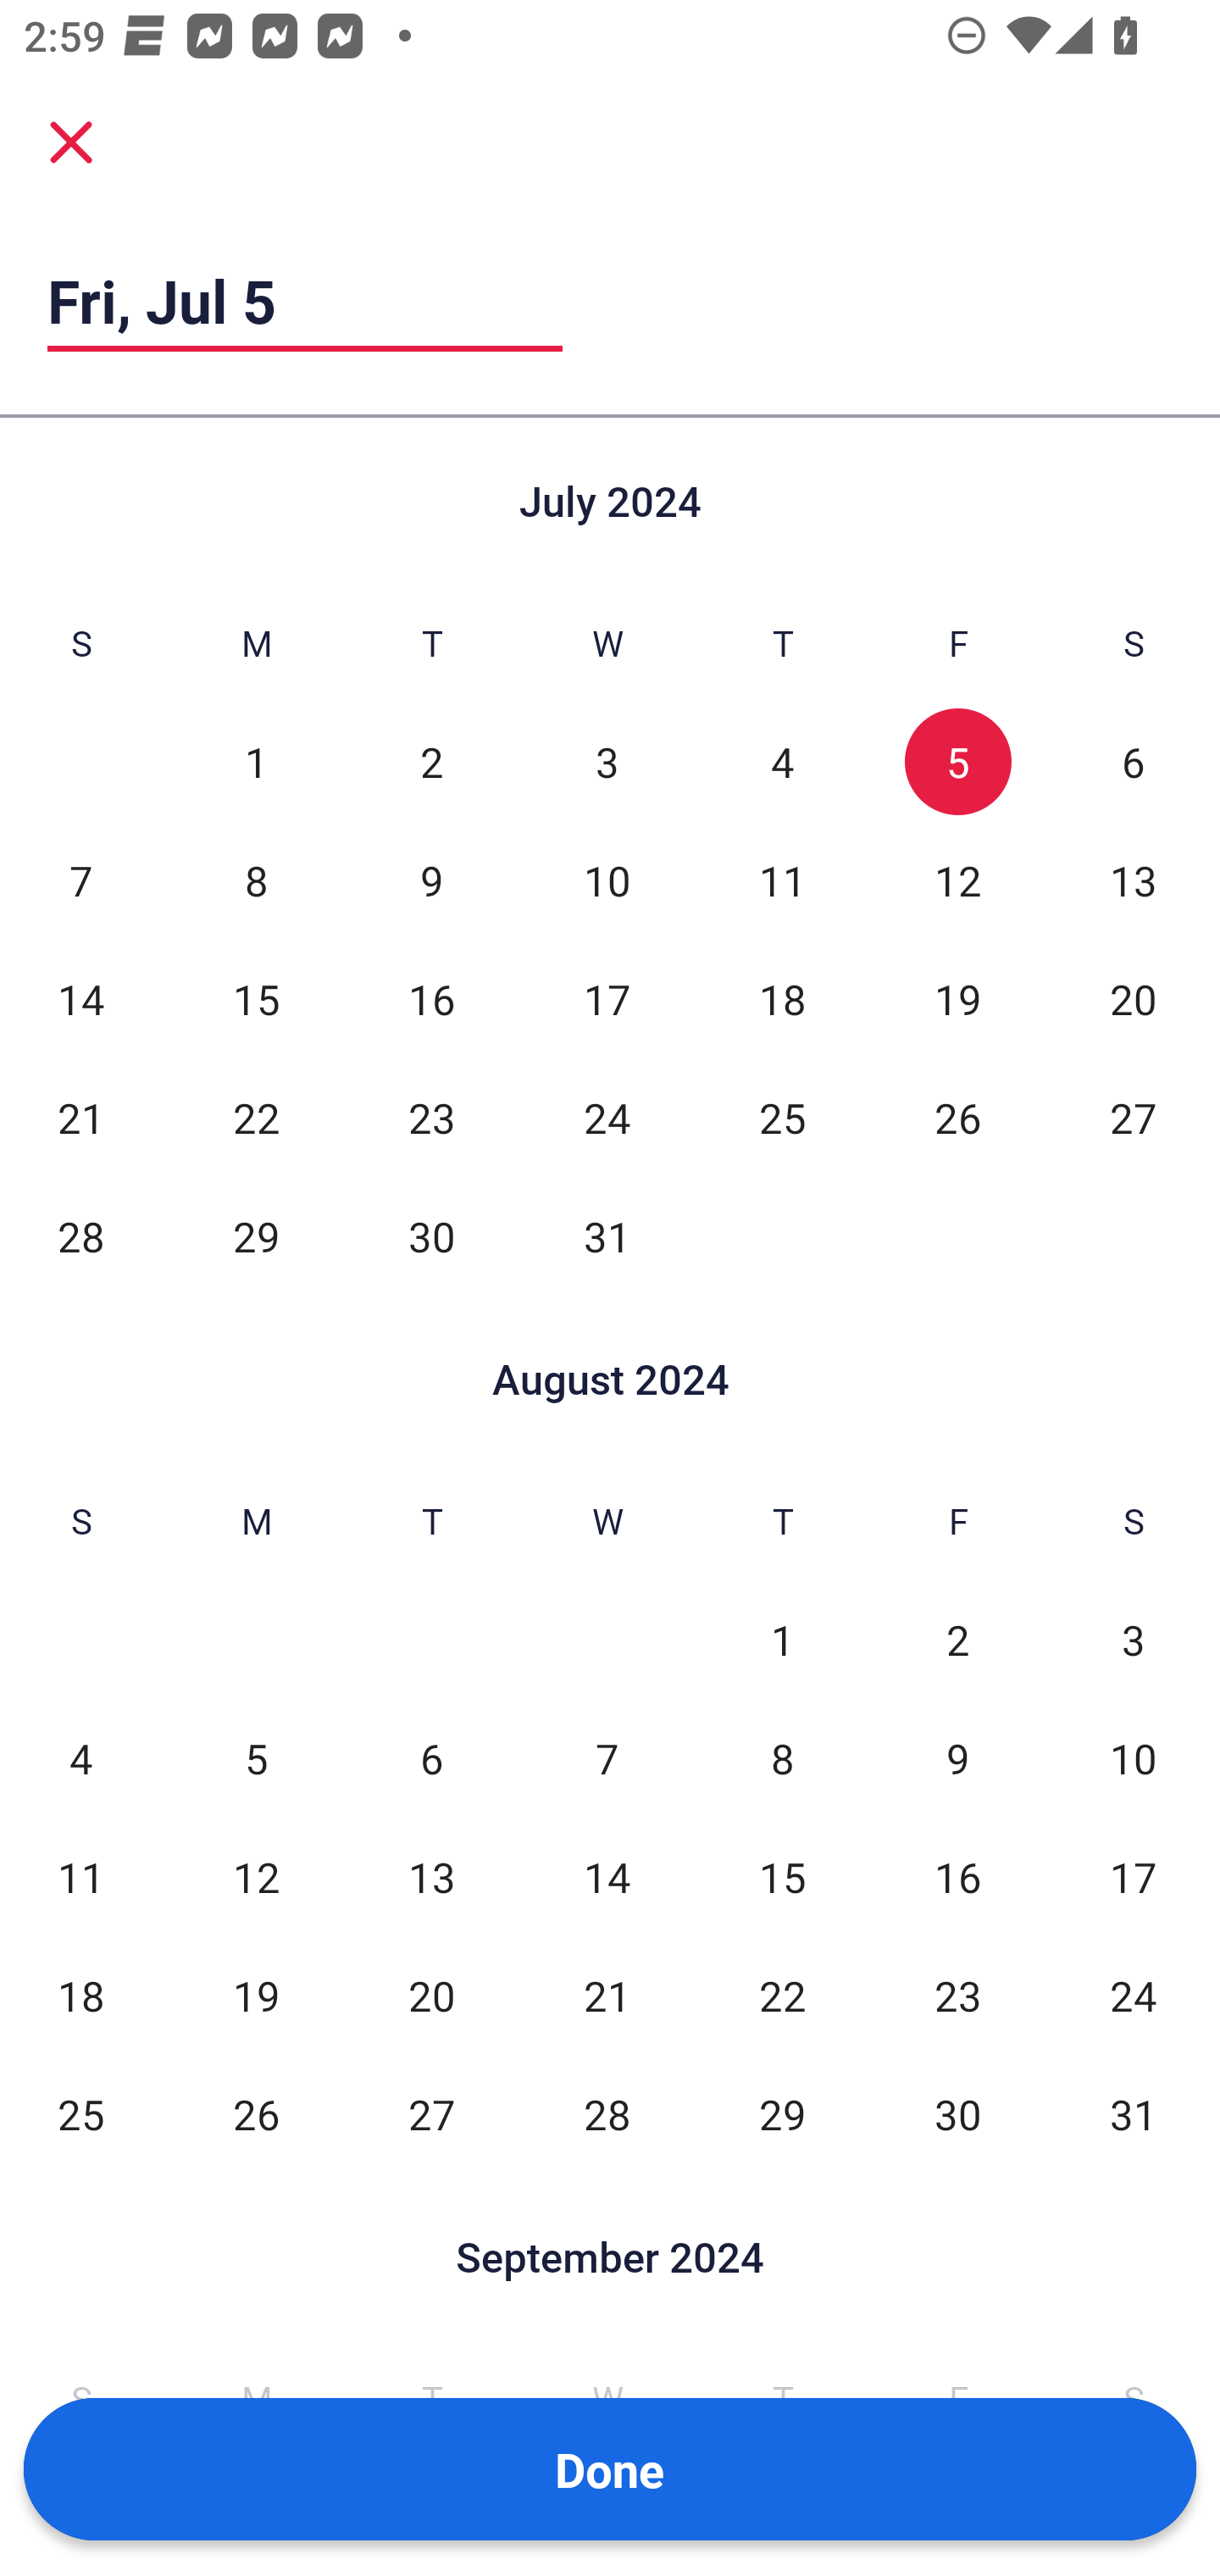  What do you see at coordinates (256, 1759) in the screenshot?
I see `5 Mon, Aug 5, Not Selected` at bounding box center [256, 1759].